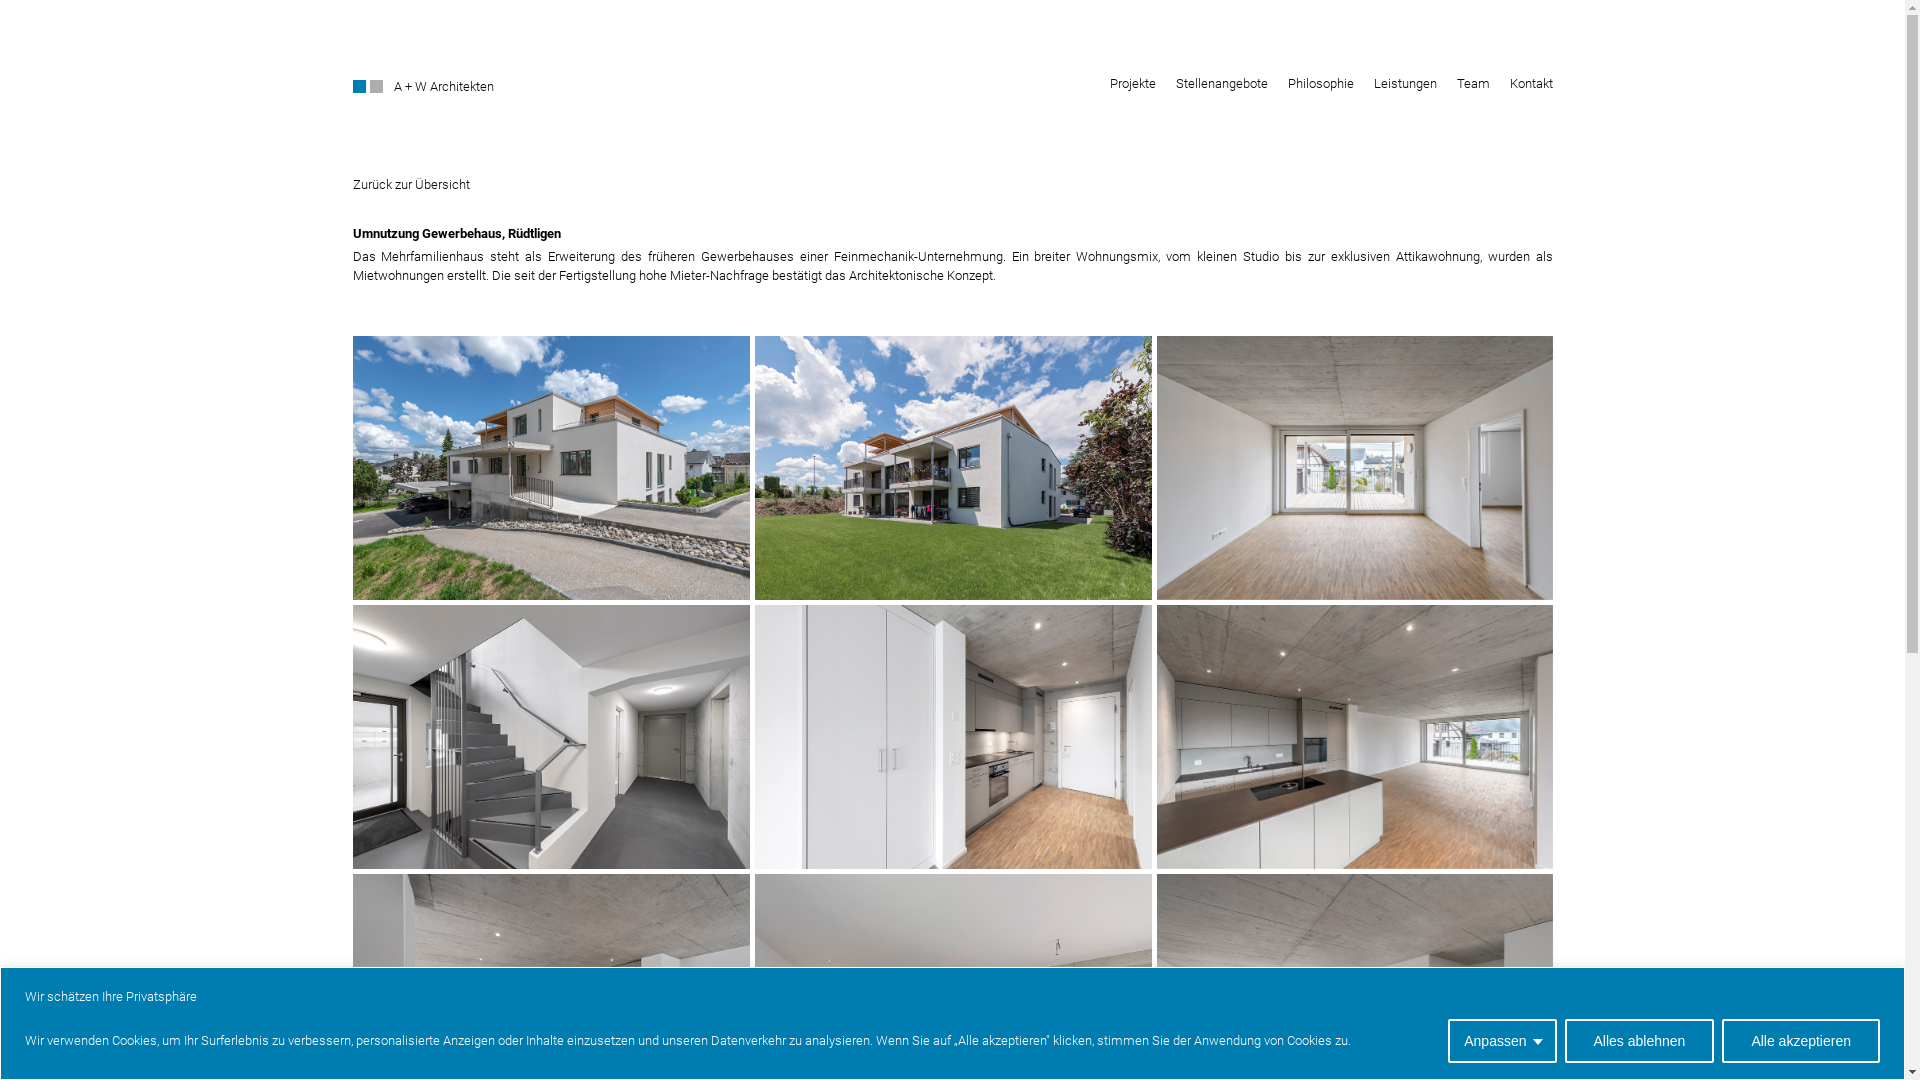  I want to click on Stellenangebote, so click(1222, 84).